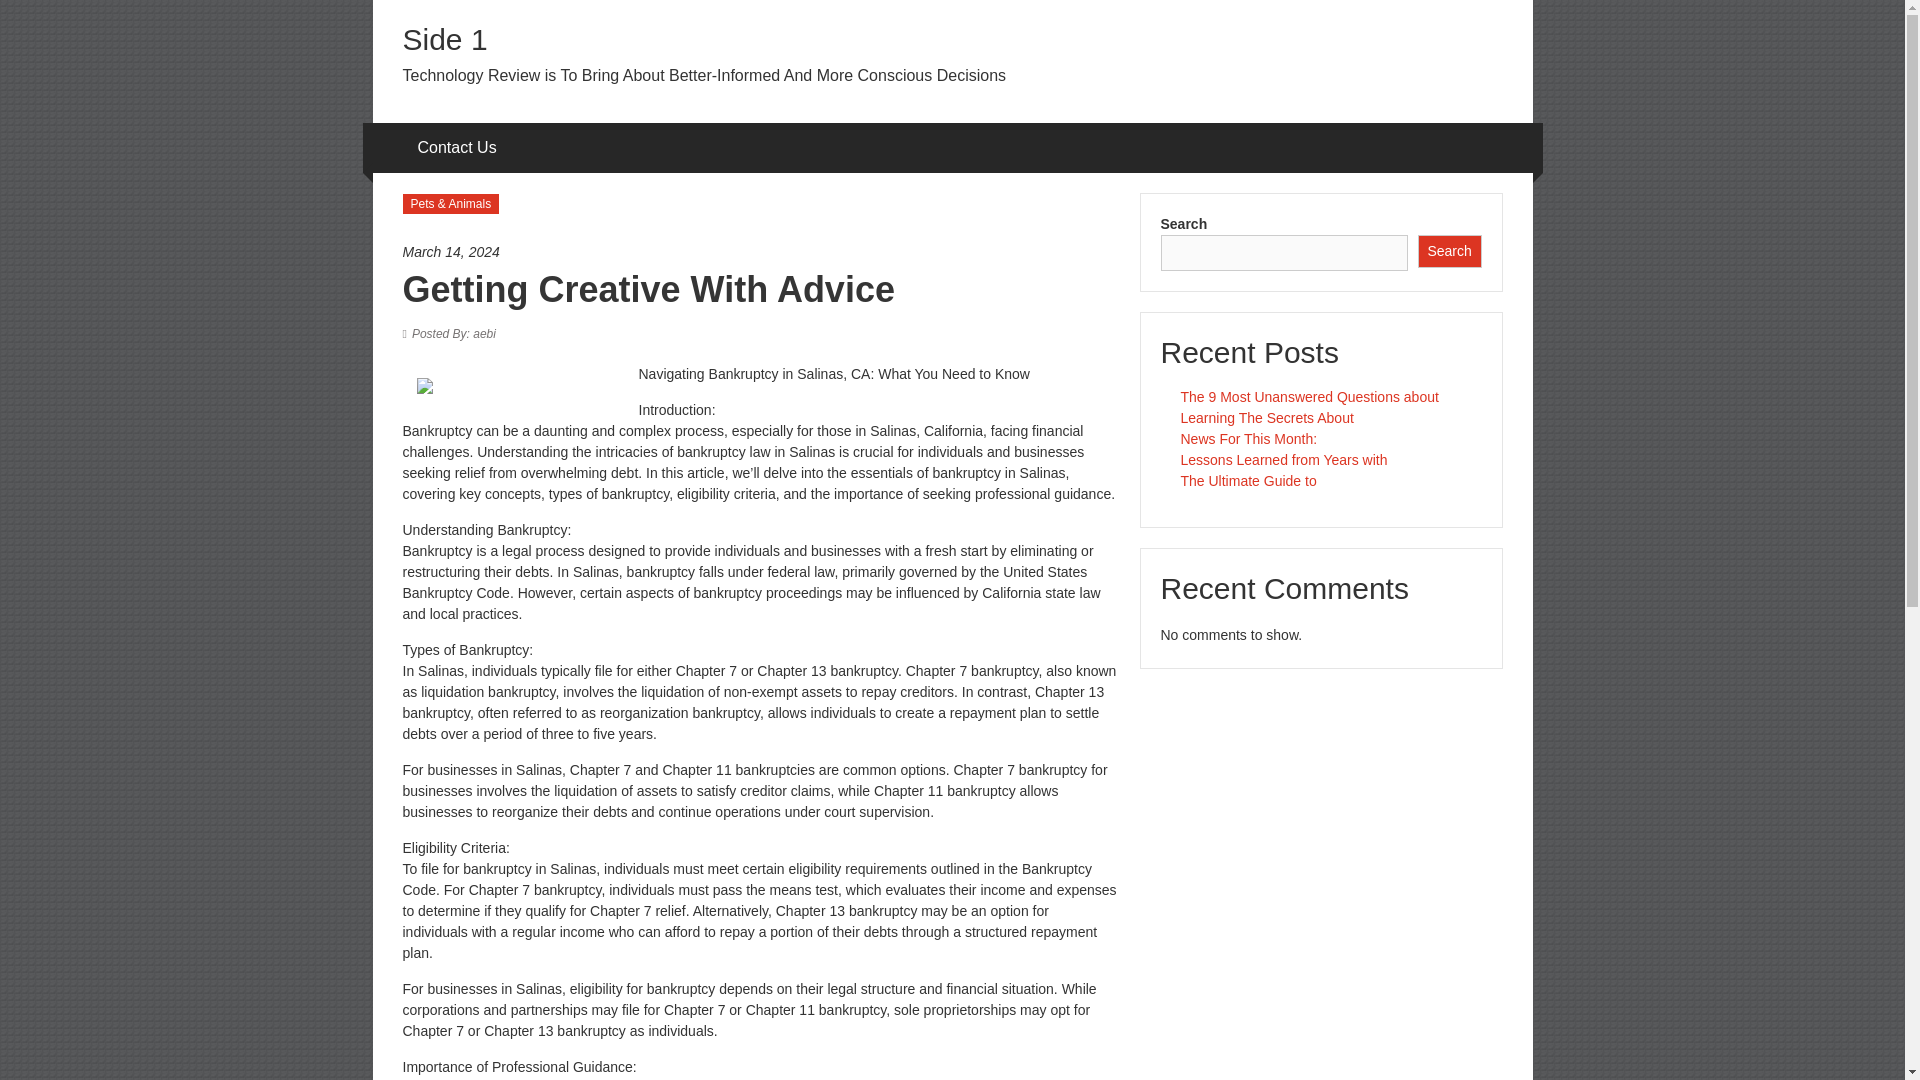 The width and height of the screenshot is (1920, 1080). What do you see at coordinates (1309, 396) in the screenshot?
I see `The 9 Most Unanswered Questions about` at bounding box center [1309, 396].